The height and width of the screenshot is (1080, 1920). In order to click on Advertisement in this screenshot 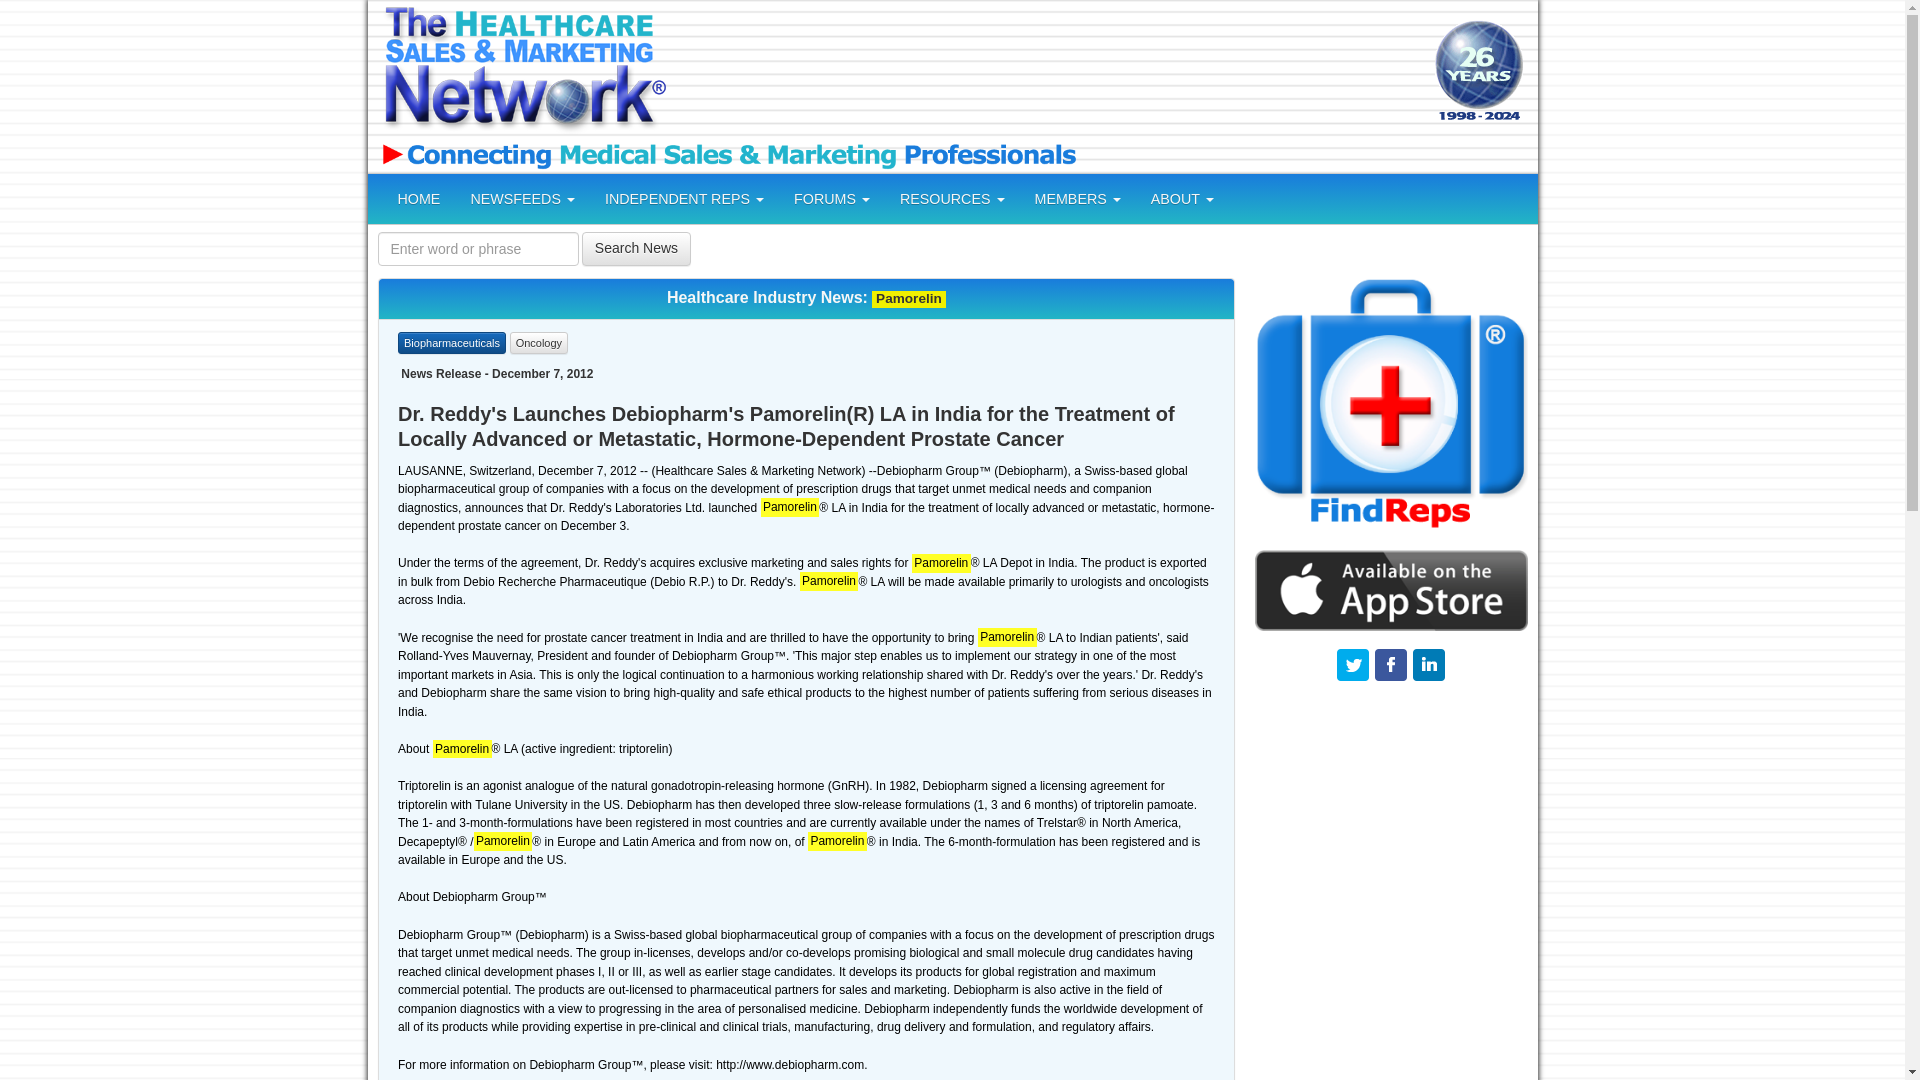, I will do `click(1047, 72)`.